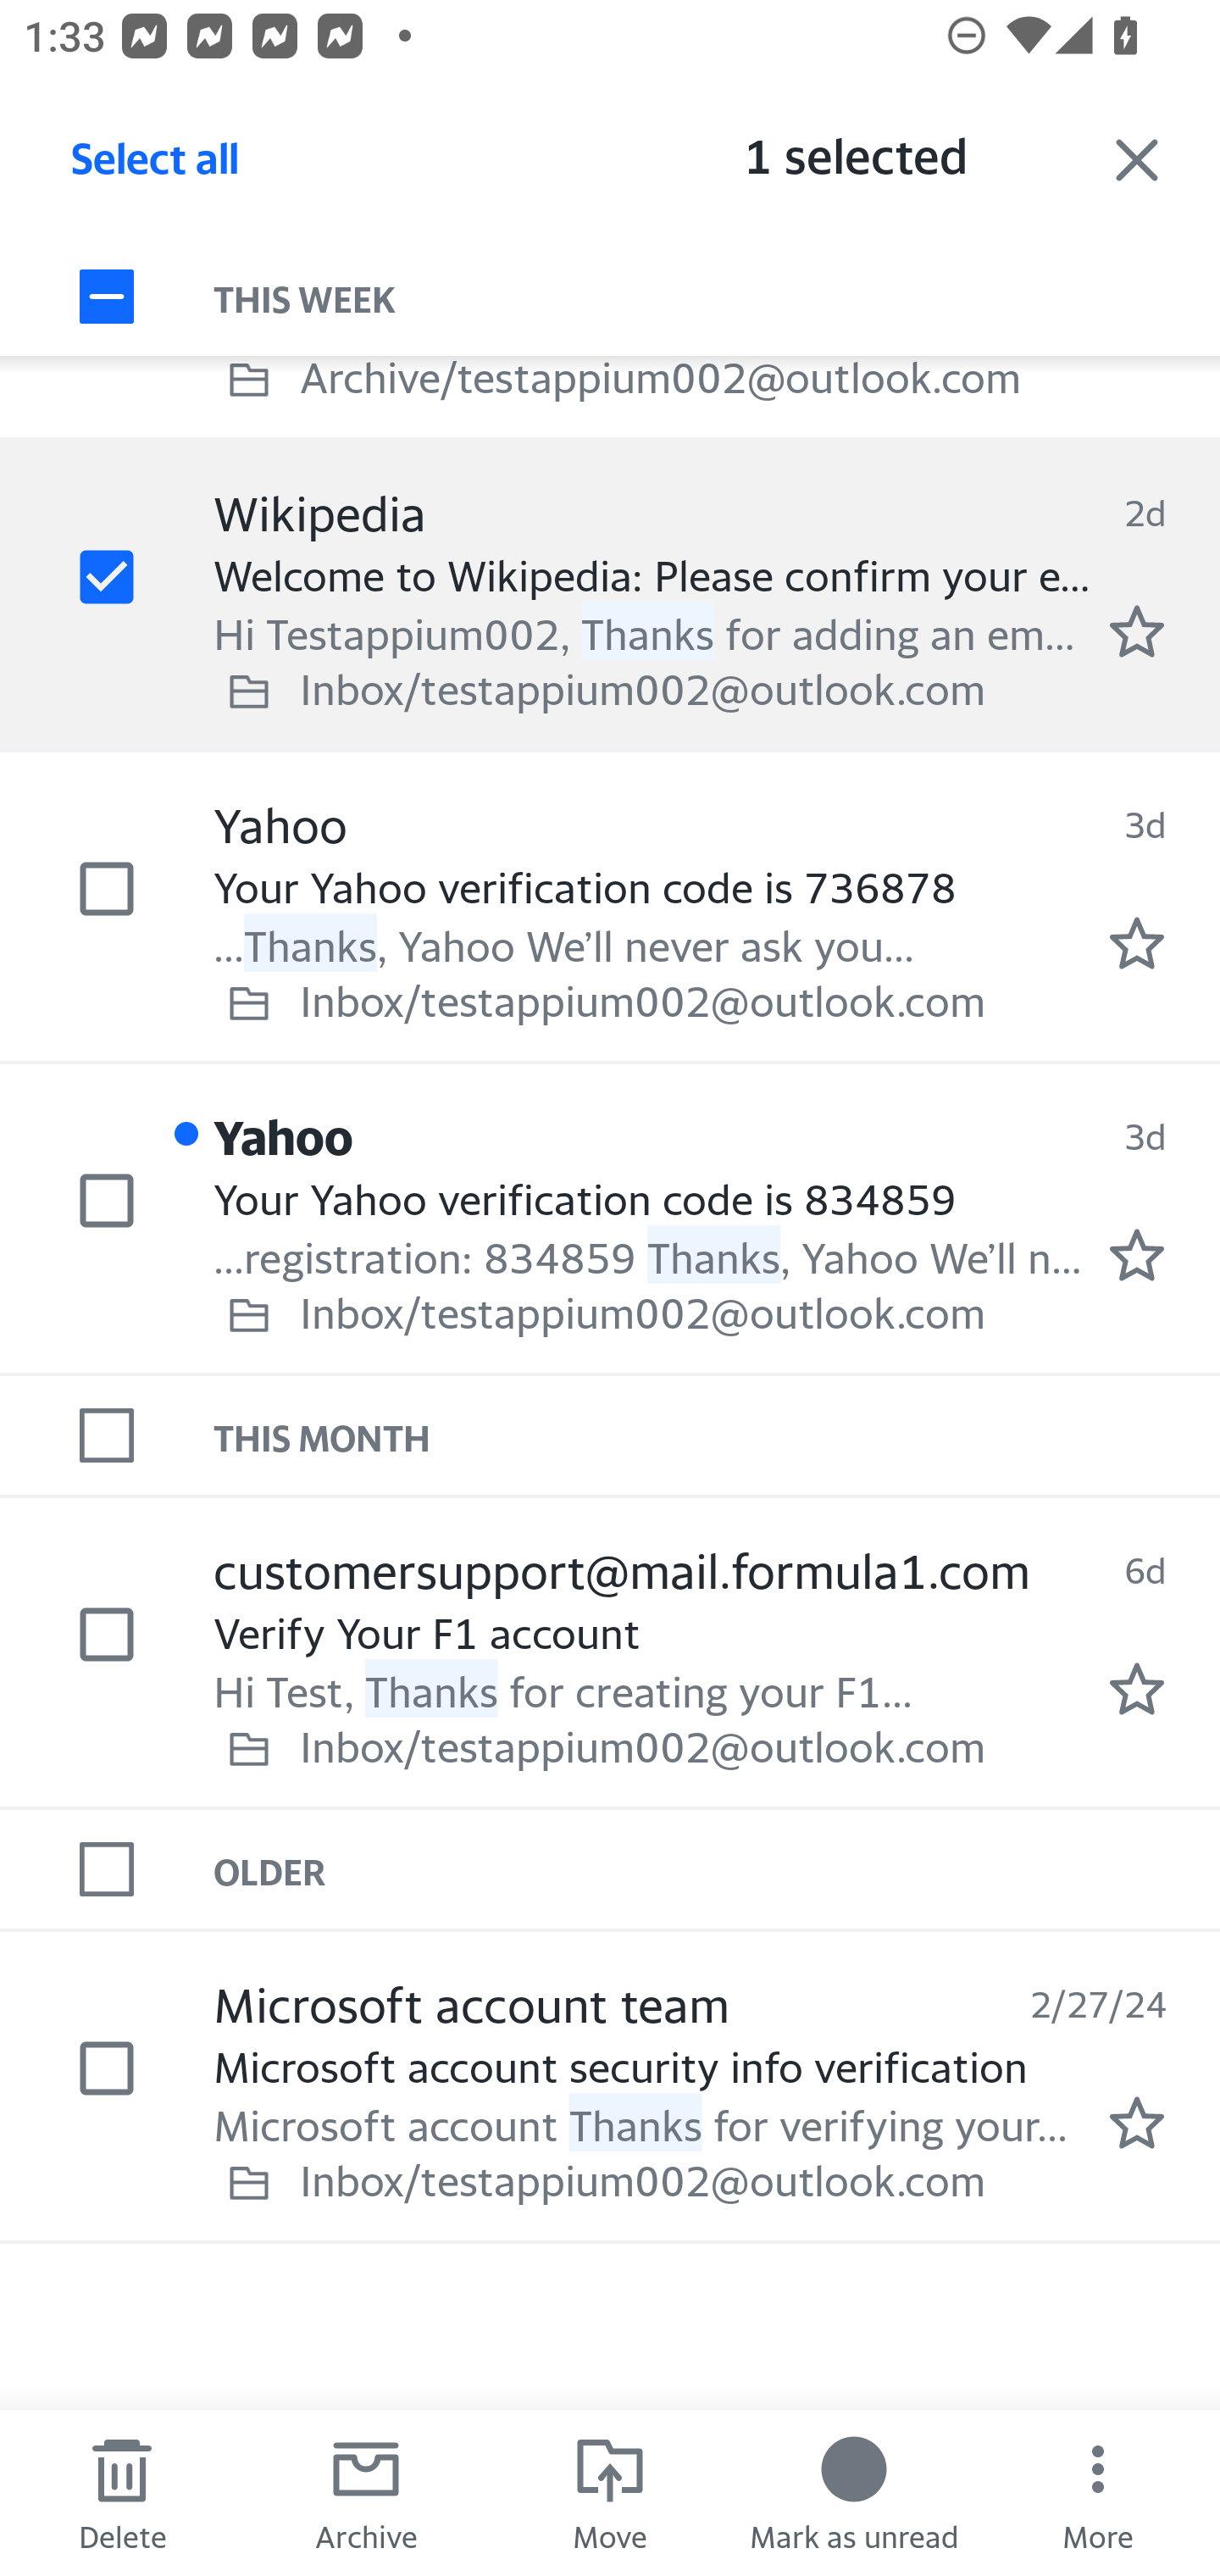 The height and width of the screenshot is (2576, 1220). I want to click on Mark as starred., so click(1137, 1256).